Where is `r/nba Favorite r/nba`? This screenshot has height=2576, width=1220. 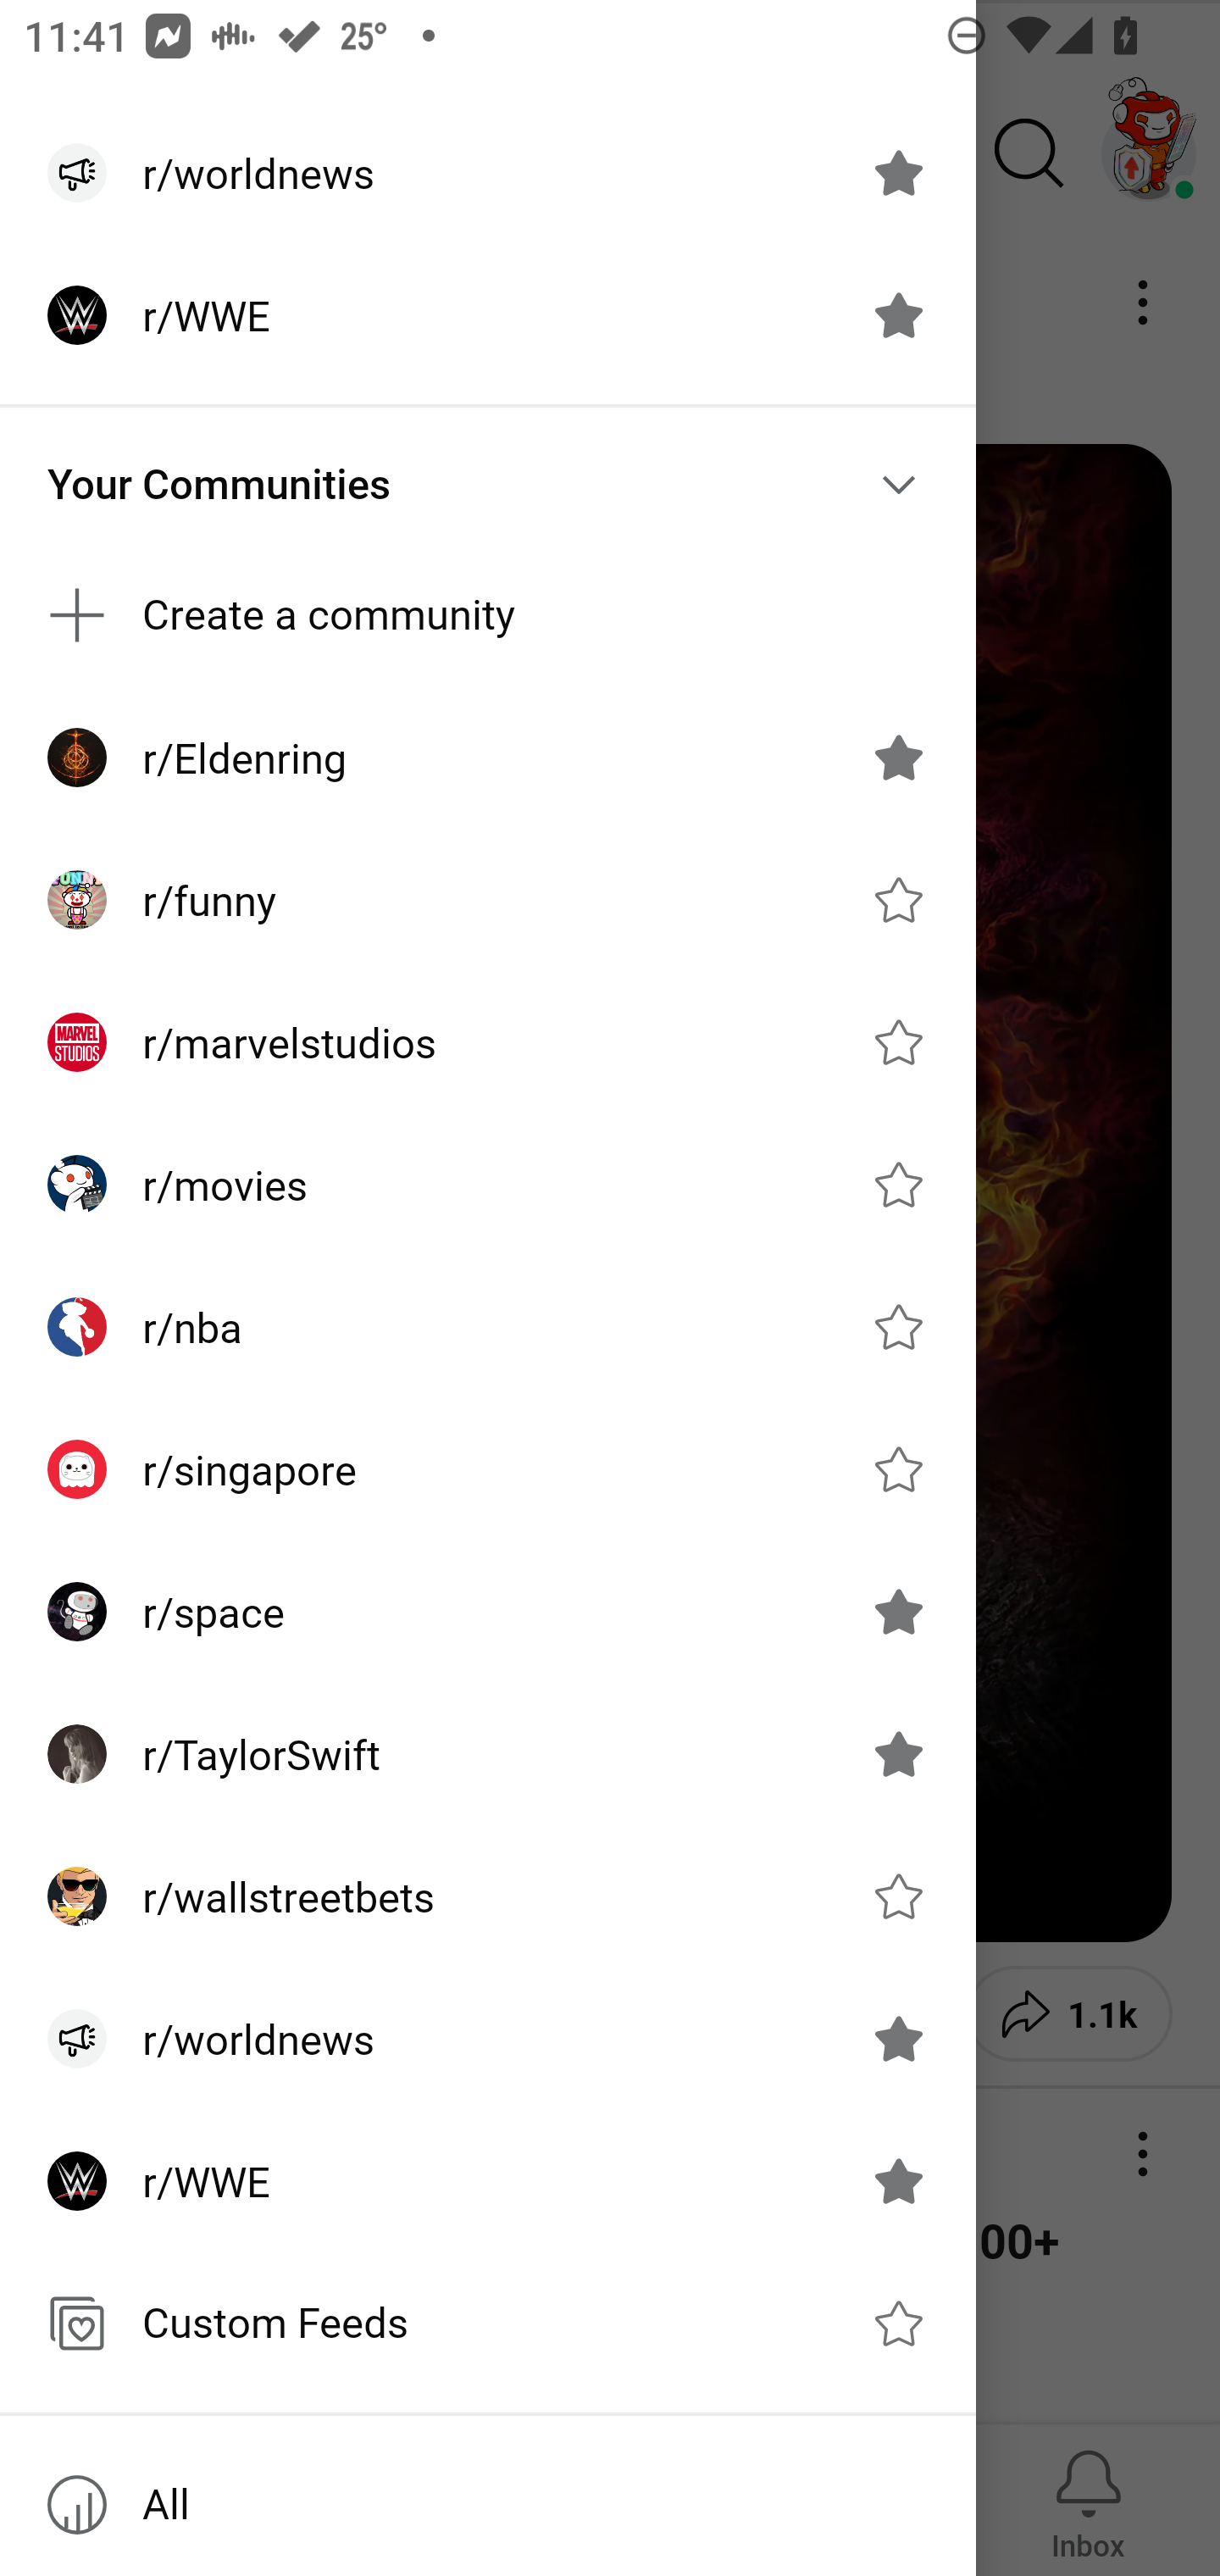 r/nba Favorite r/nba is located at coordinates (488, 1327).